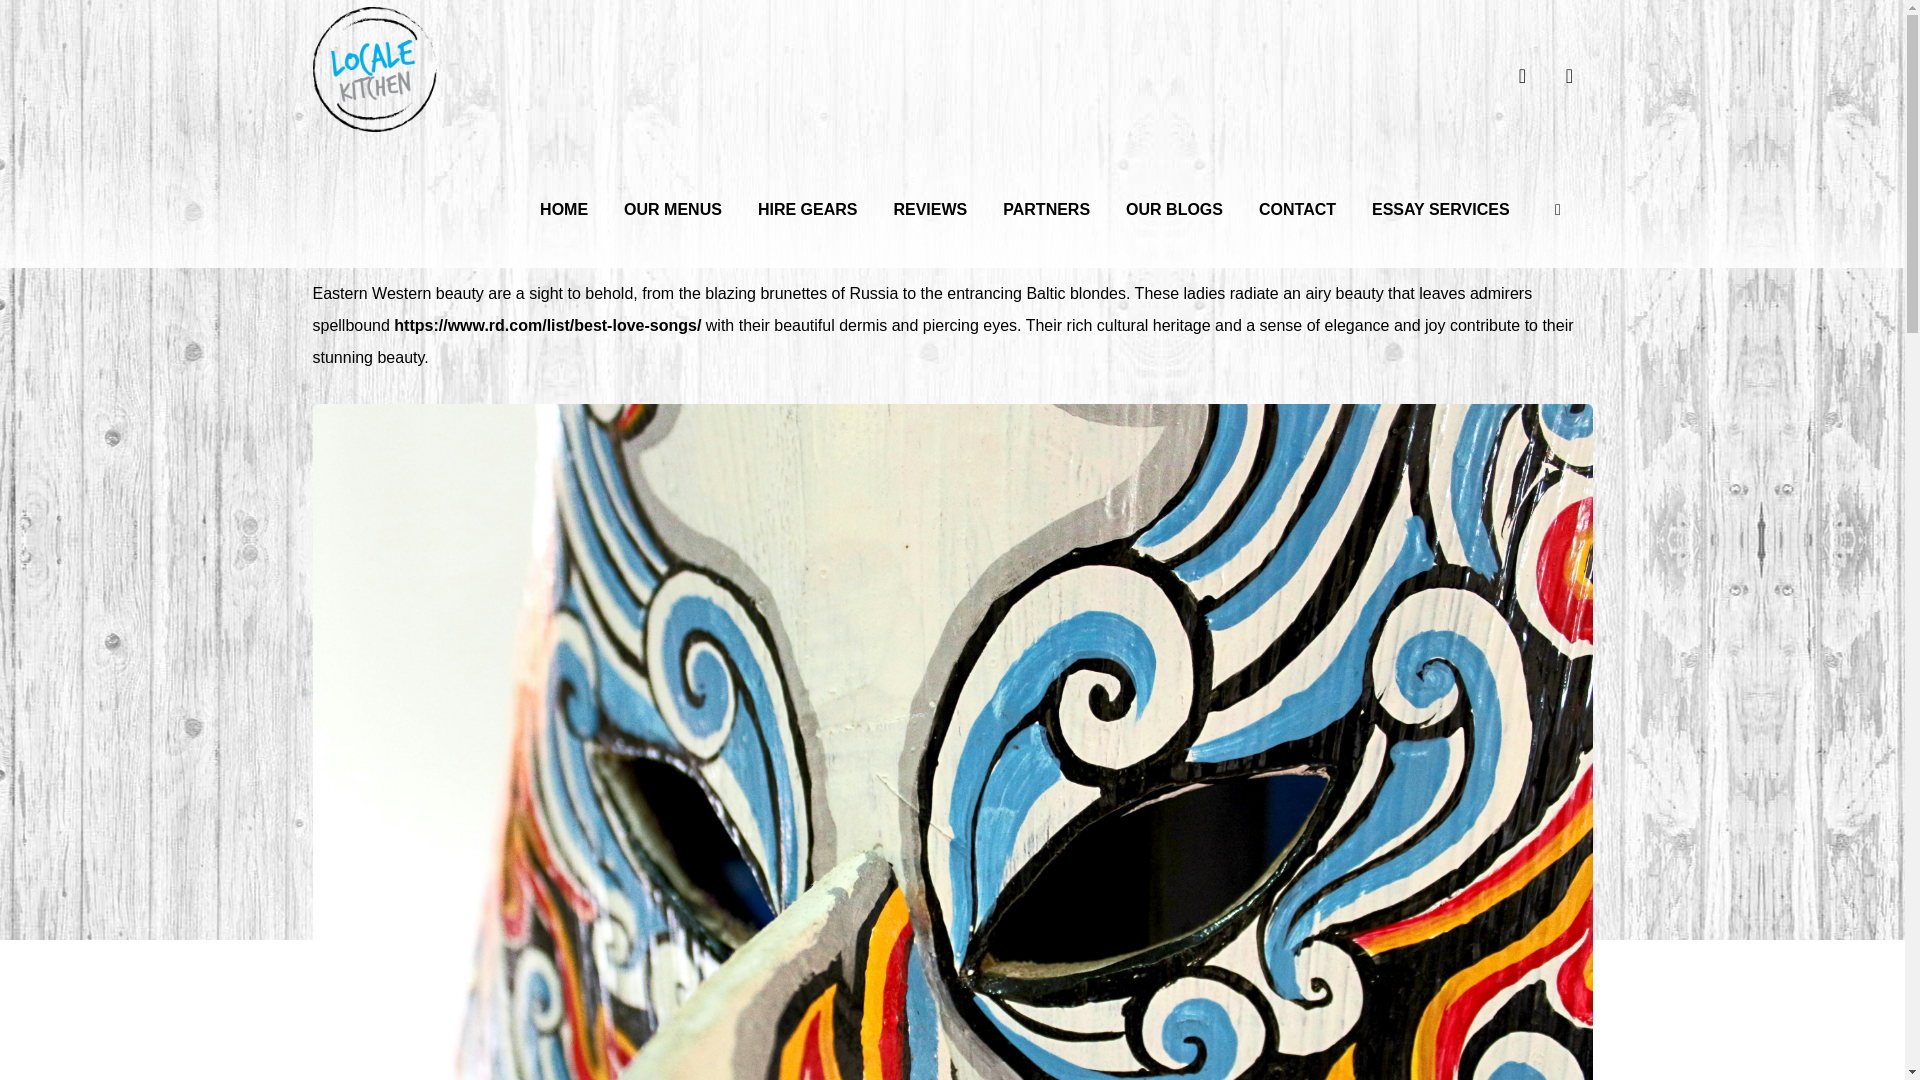  What do you see at coordinates (930, 201) in the screenshot?
I see `REVIEWS` at bounding box center [930, 201].